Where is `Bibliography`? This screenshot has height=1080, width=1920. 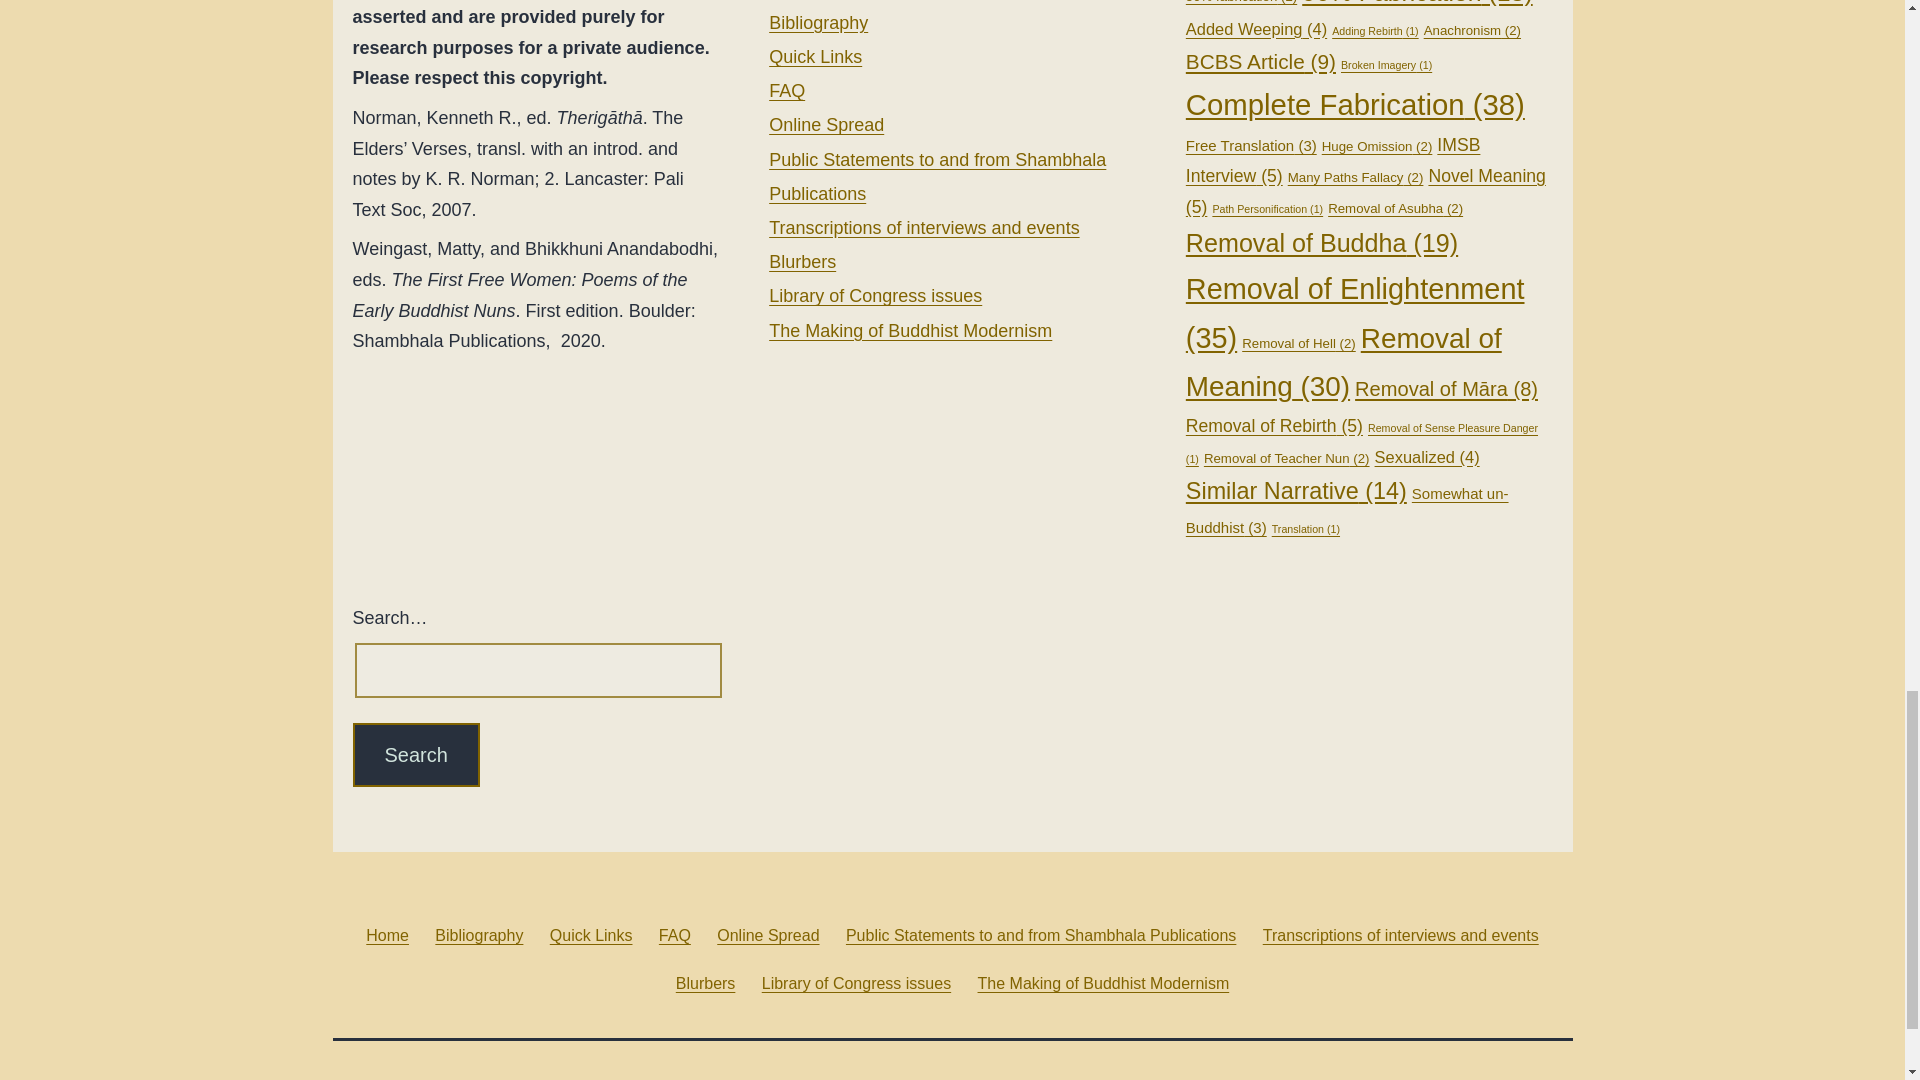
Bibliography is located at coordinates (818, 22).